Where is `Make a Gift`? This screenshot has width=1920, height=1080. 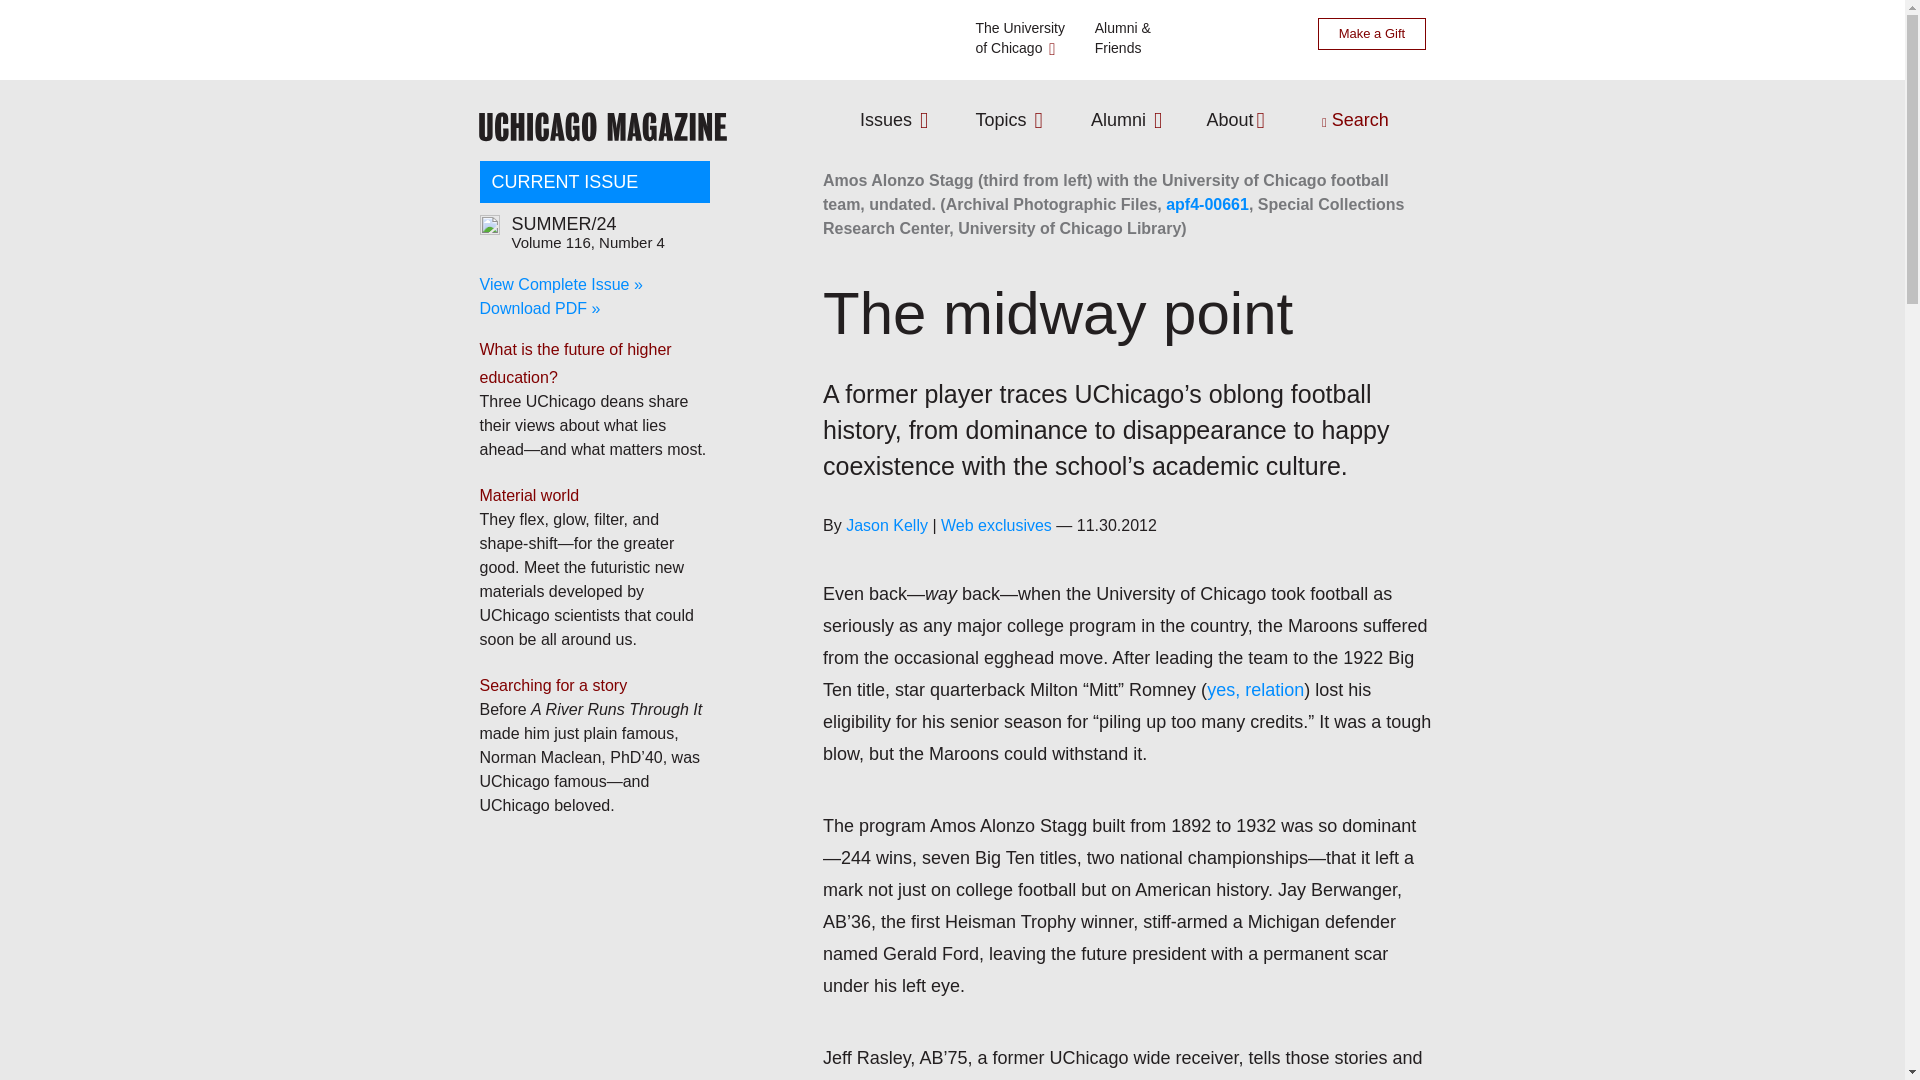
Make a Gift is located at coordinates (1012, 120).